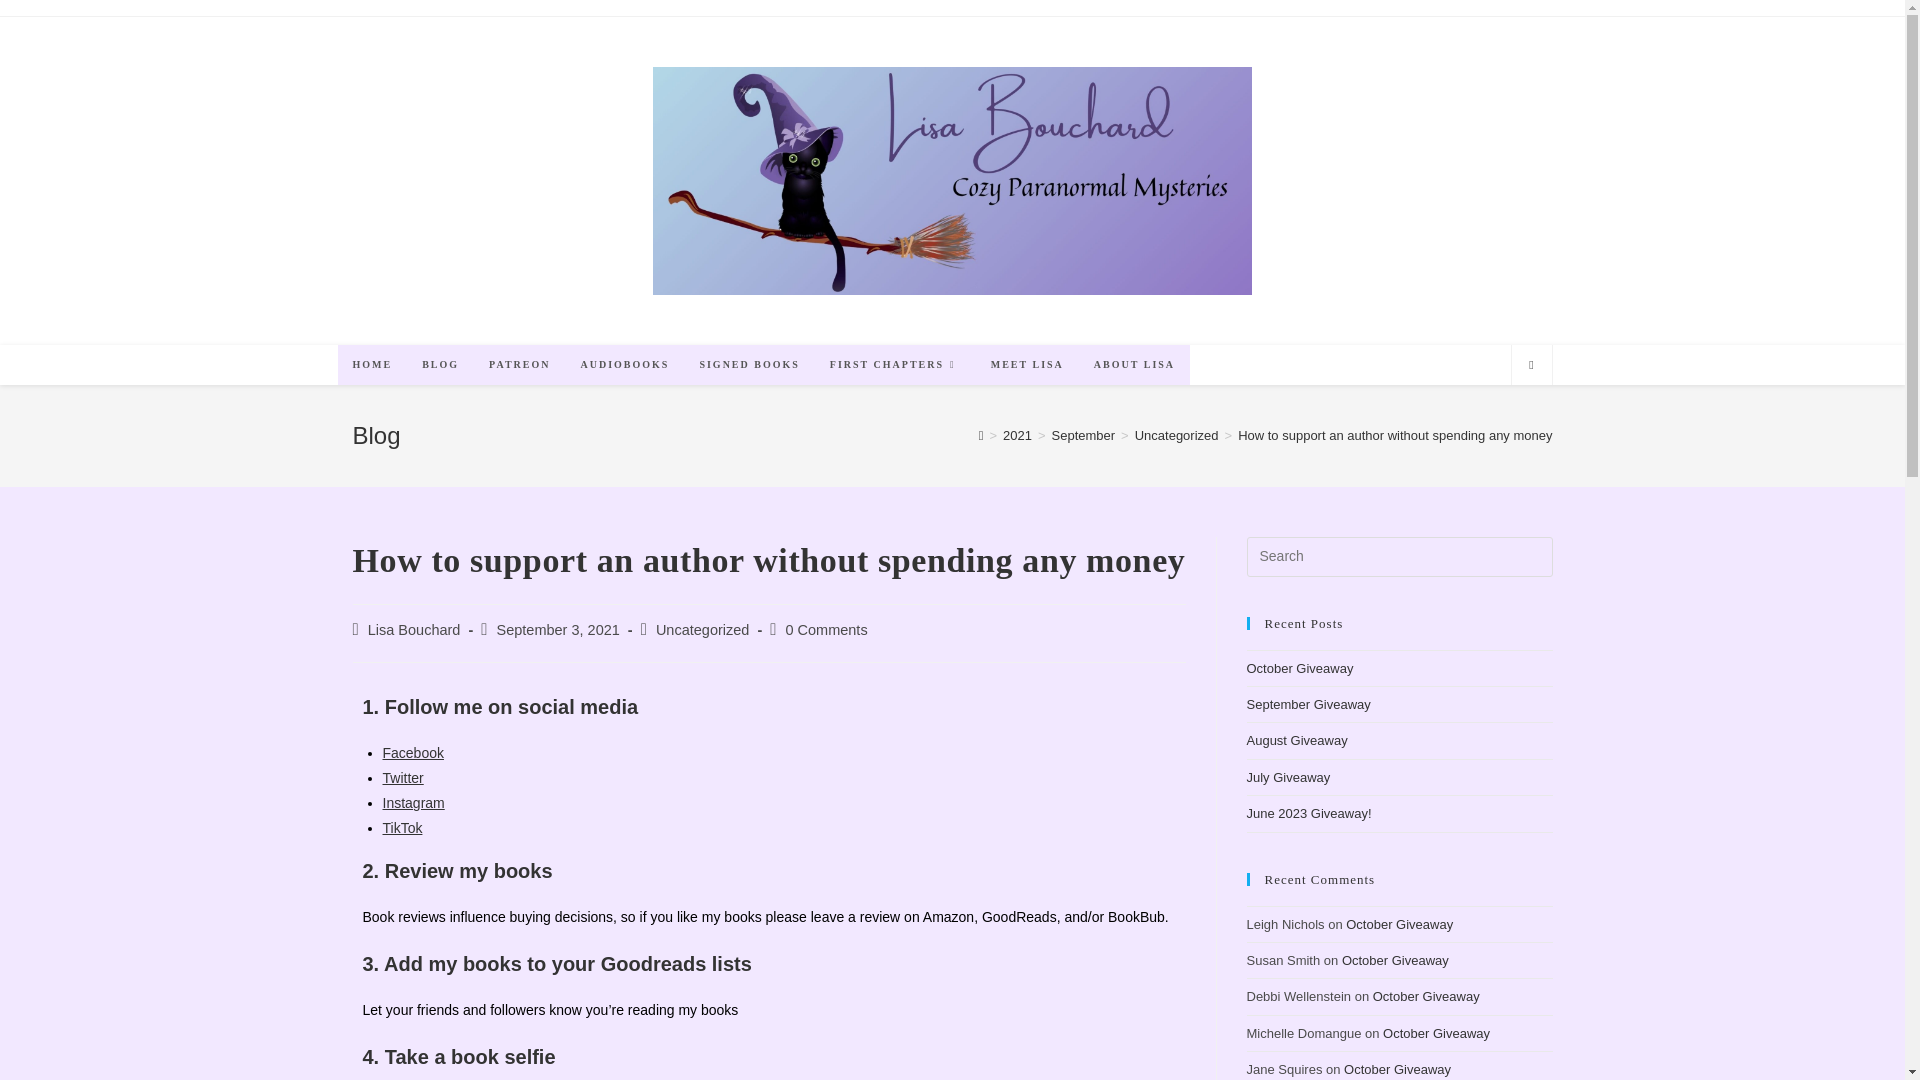 The width and height of the screenshot is (1920, 1080). I want to click on AUDIOBOOKS, so click(626, 364).